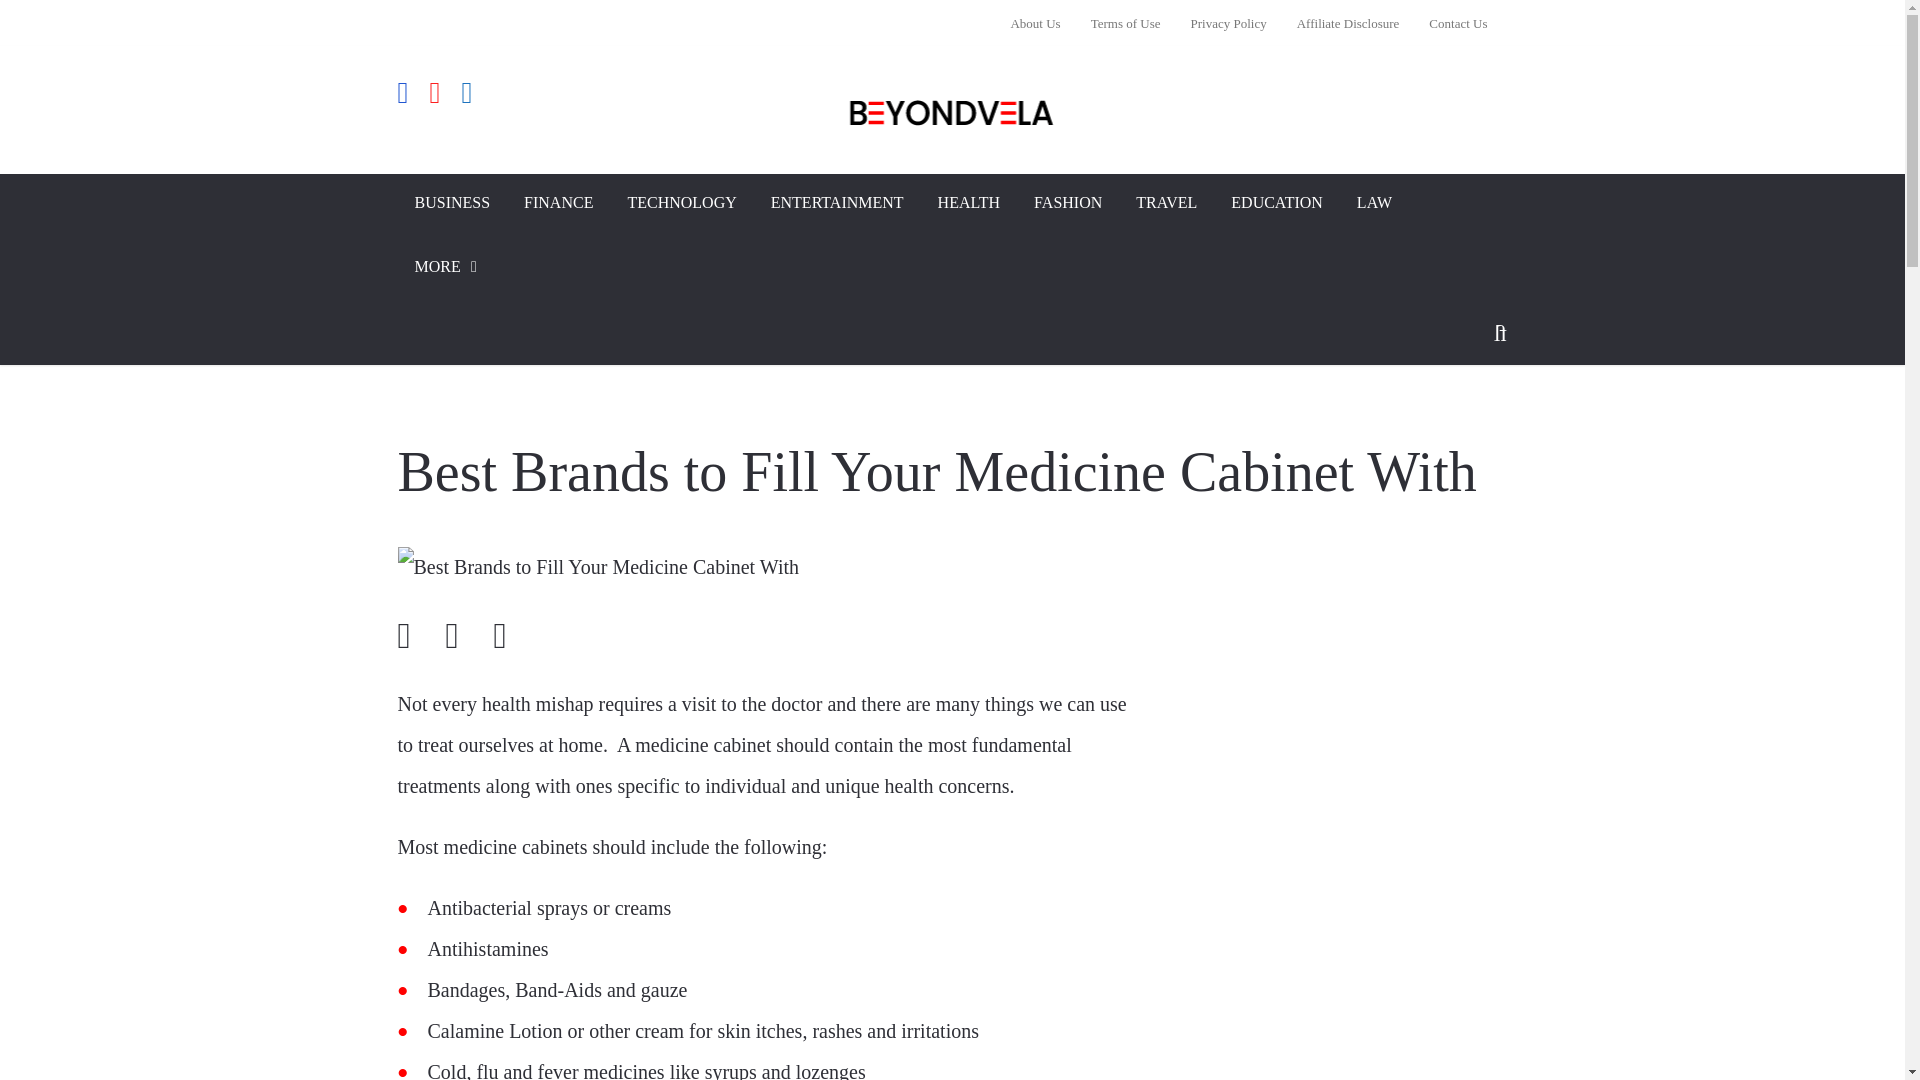 The image size is (1920, 1080). I want to click on HEALTH, so click(969, 205).